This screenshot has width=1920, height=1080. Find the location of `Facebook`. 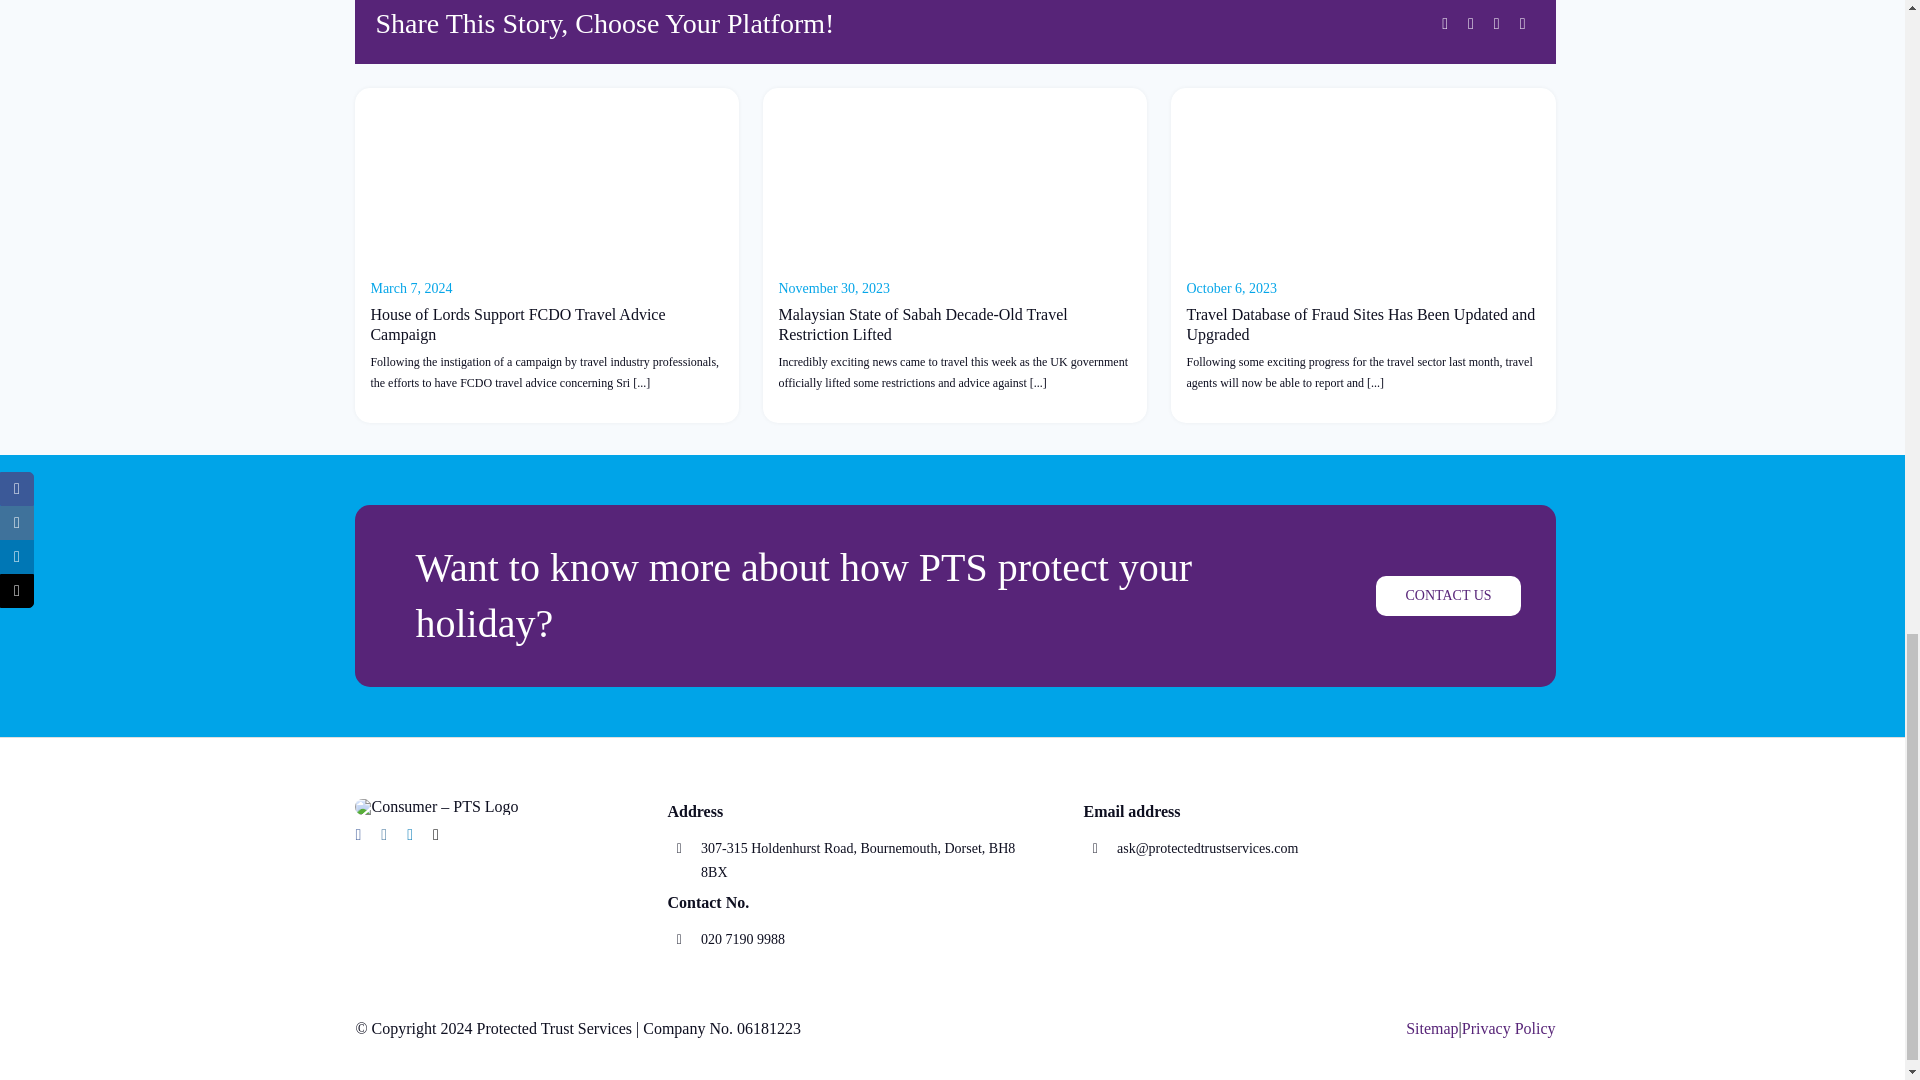

Facebook is located at coordinates (1444, 22).